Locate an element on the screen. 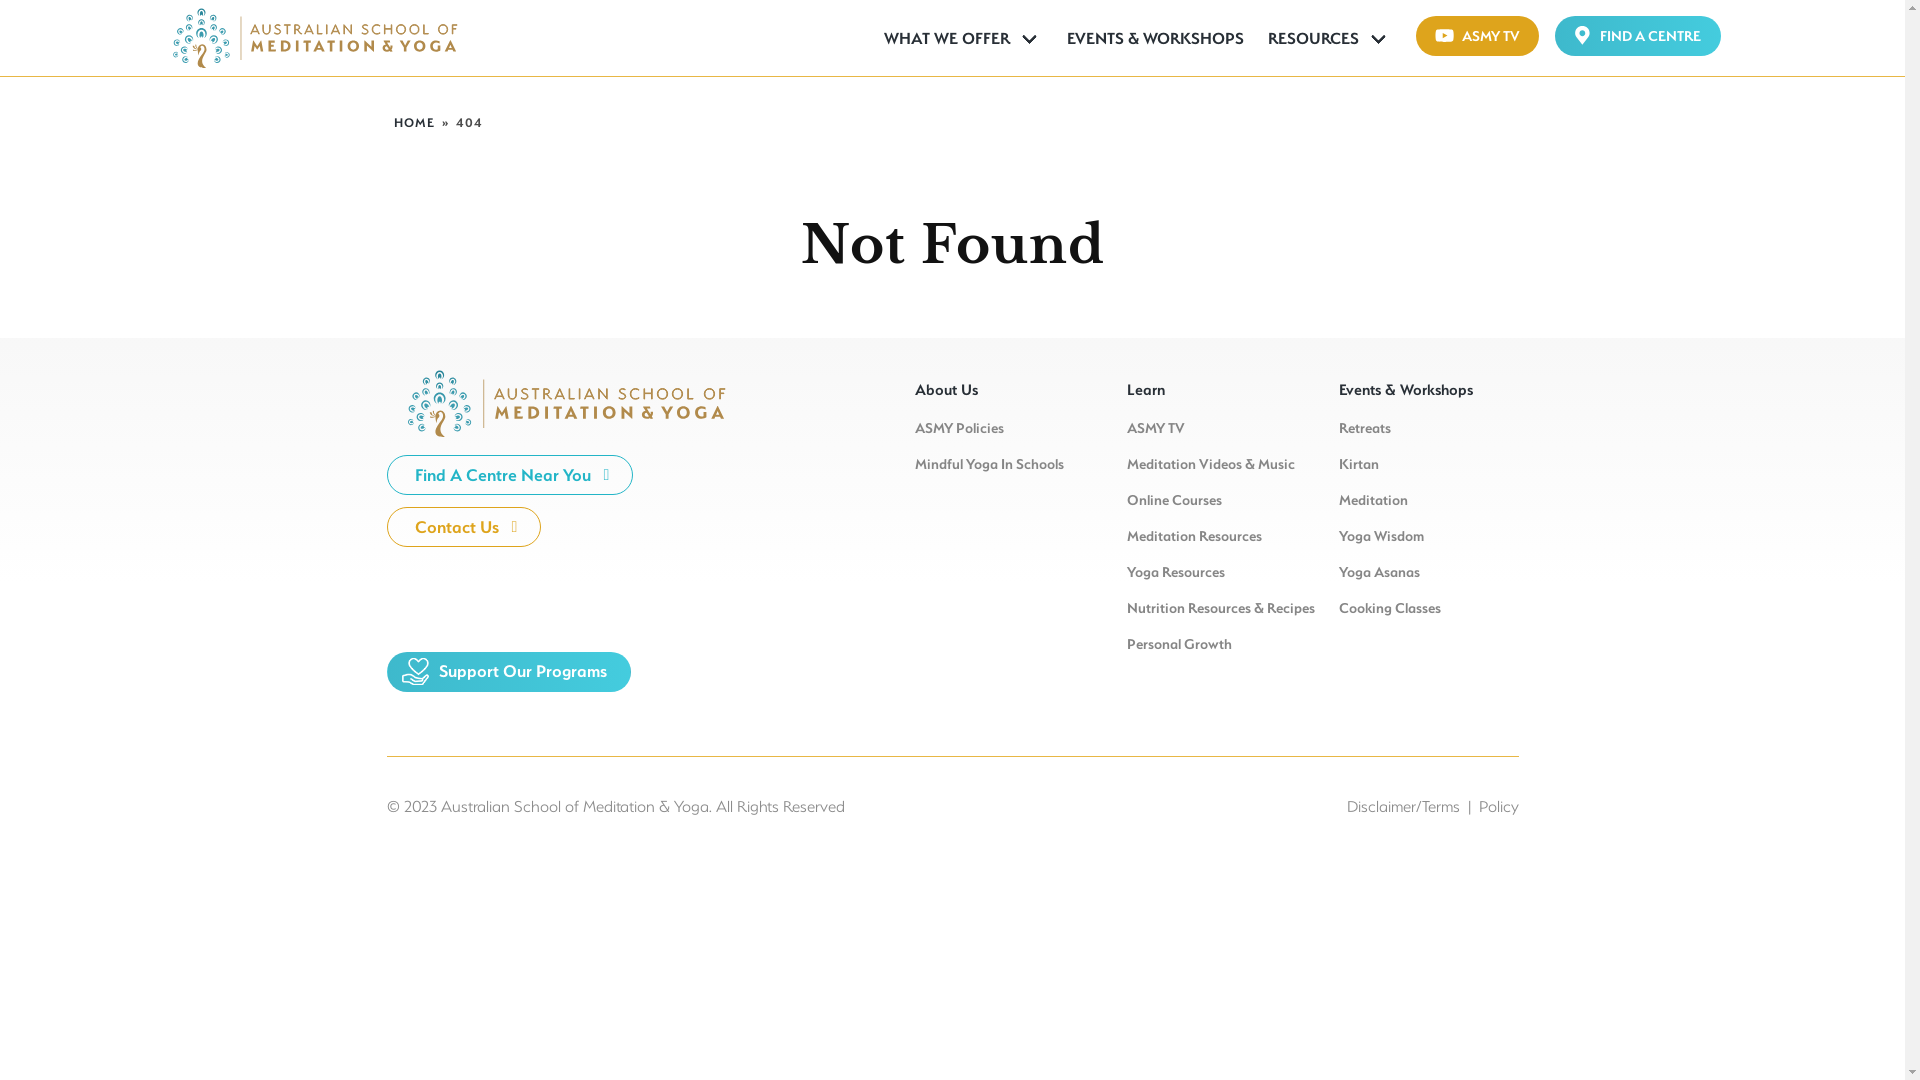  Disclaimer/Terms is located at coordinates (1402, 806).